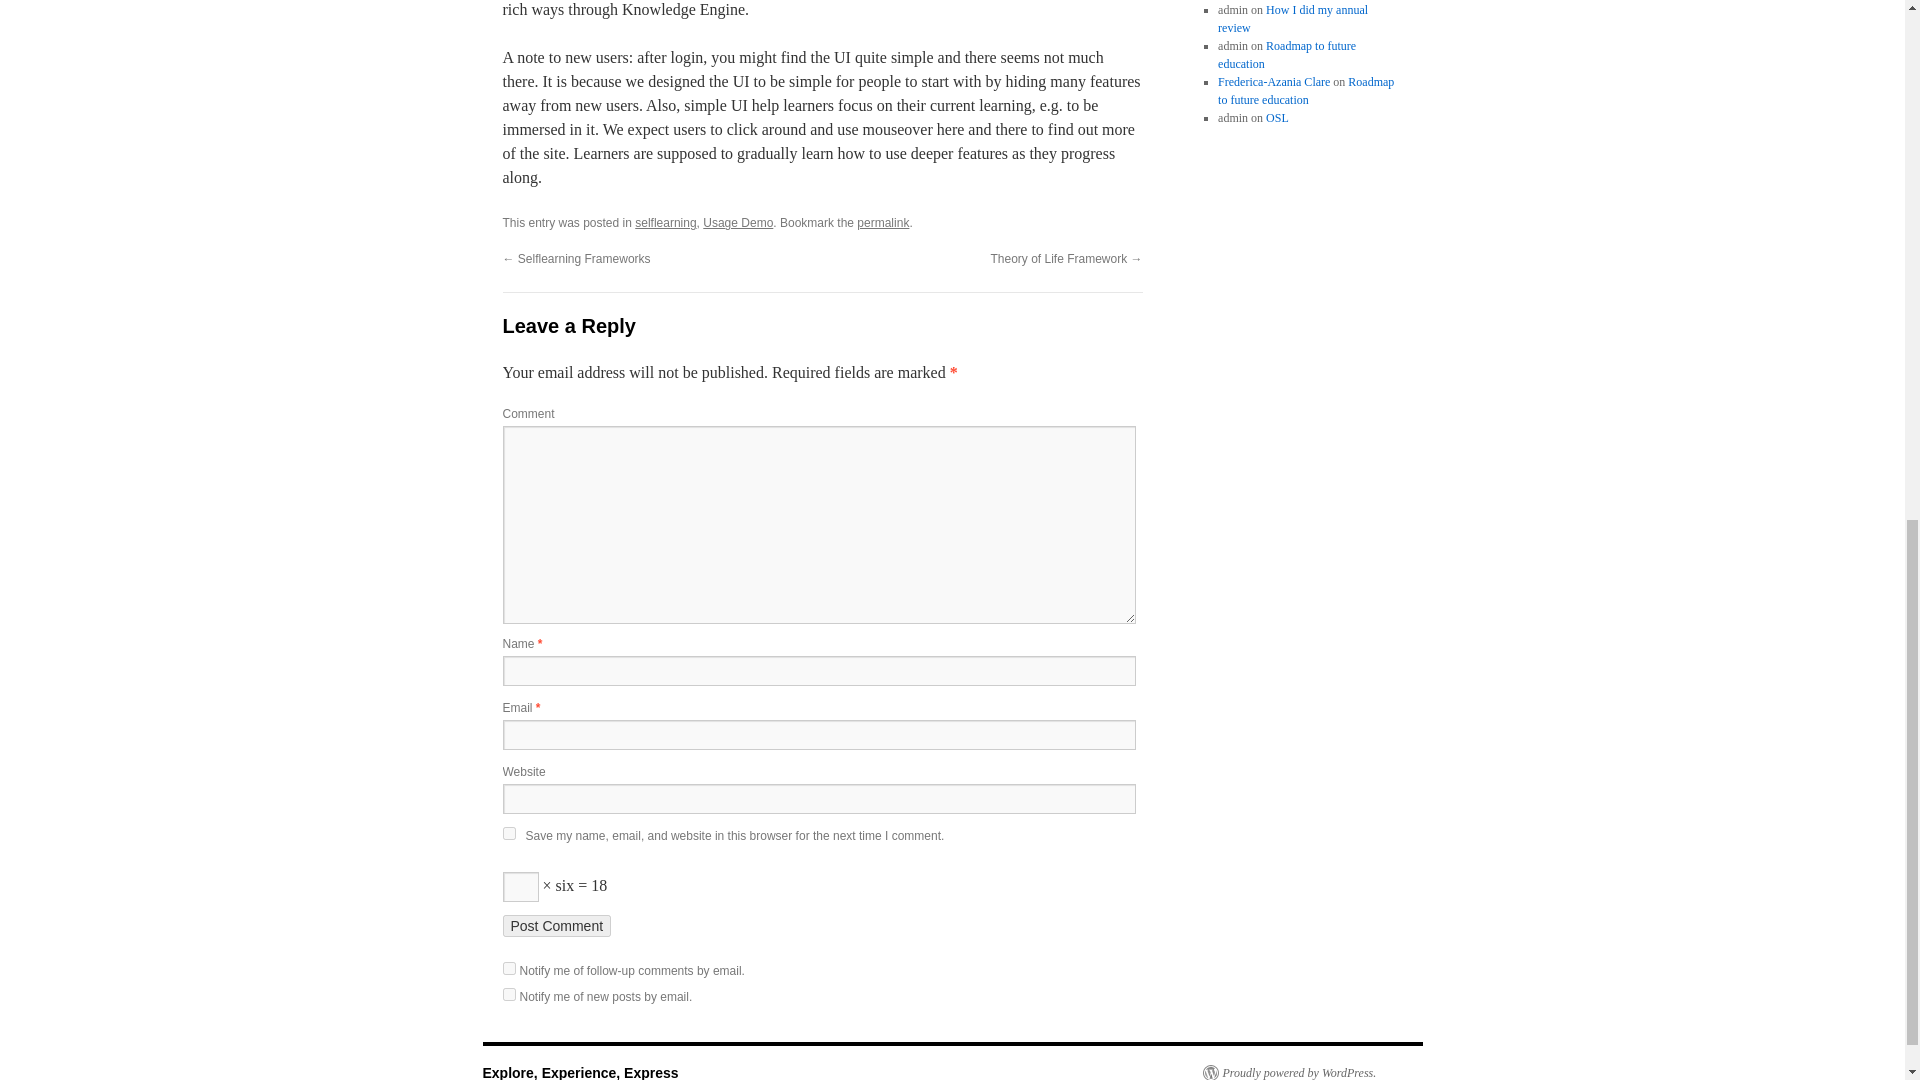 Image resolution: width=1920 pixels, height=1080 pixels. Describe the element at coordinates (508, 834) in the screenshot. I see `yes` at that location.